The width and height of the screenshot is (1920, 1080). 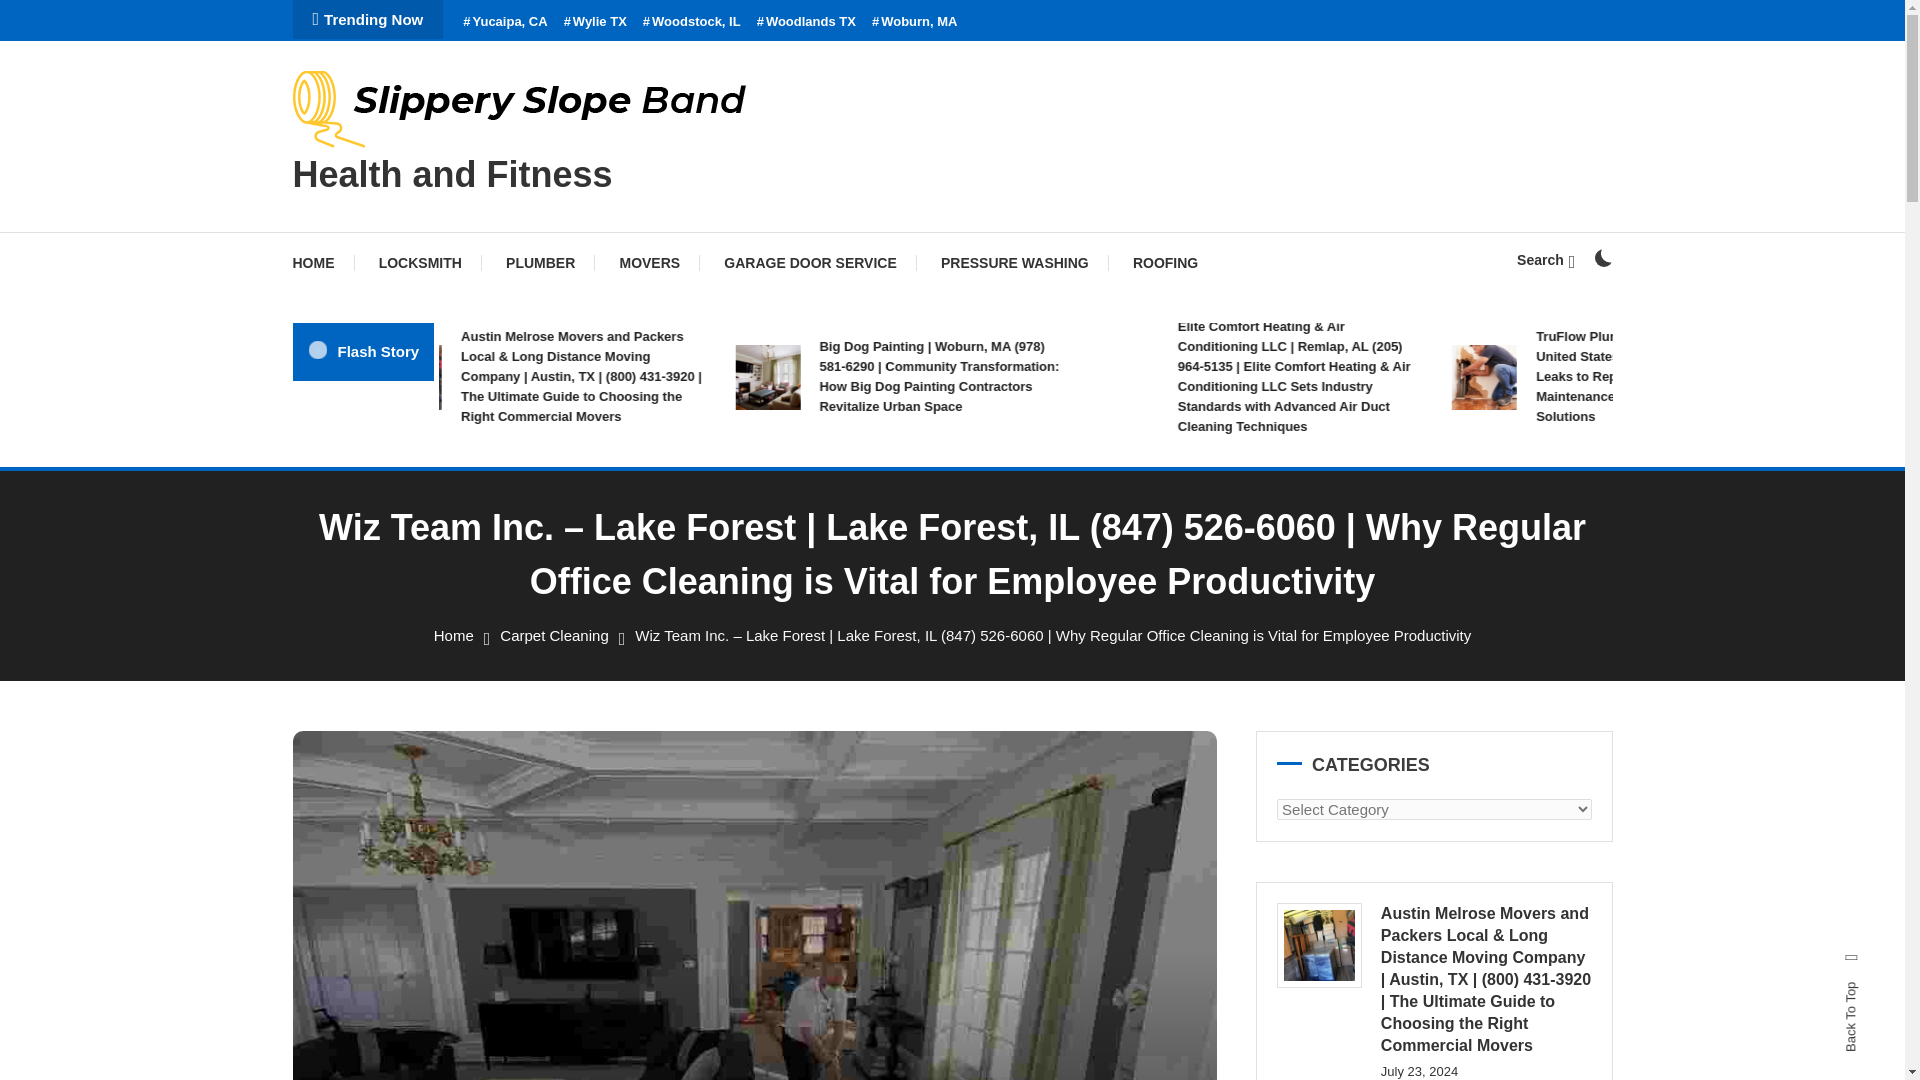 What do you see at coordinates (540, 262) in the screenshot?
I see `PLUMBER` at bounding box center [540, 262].